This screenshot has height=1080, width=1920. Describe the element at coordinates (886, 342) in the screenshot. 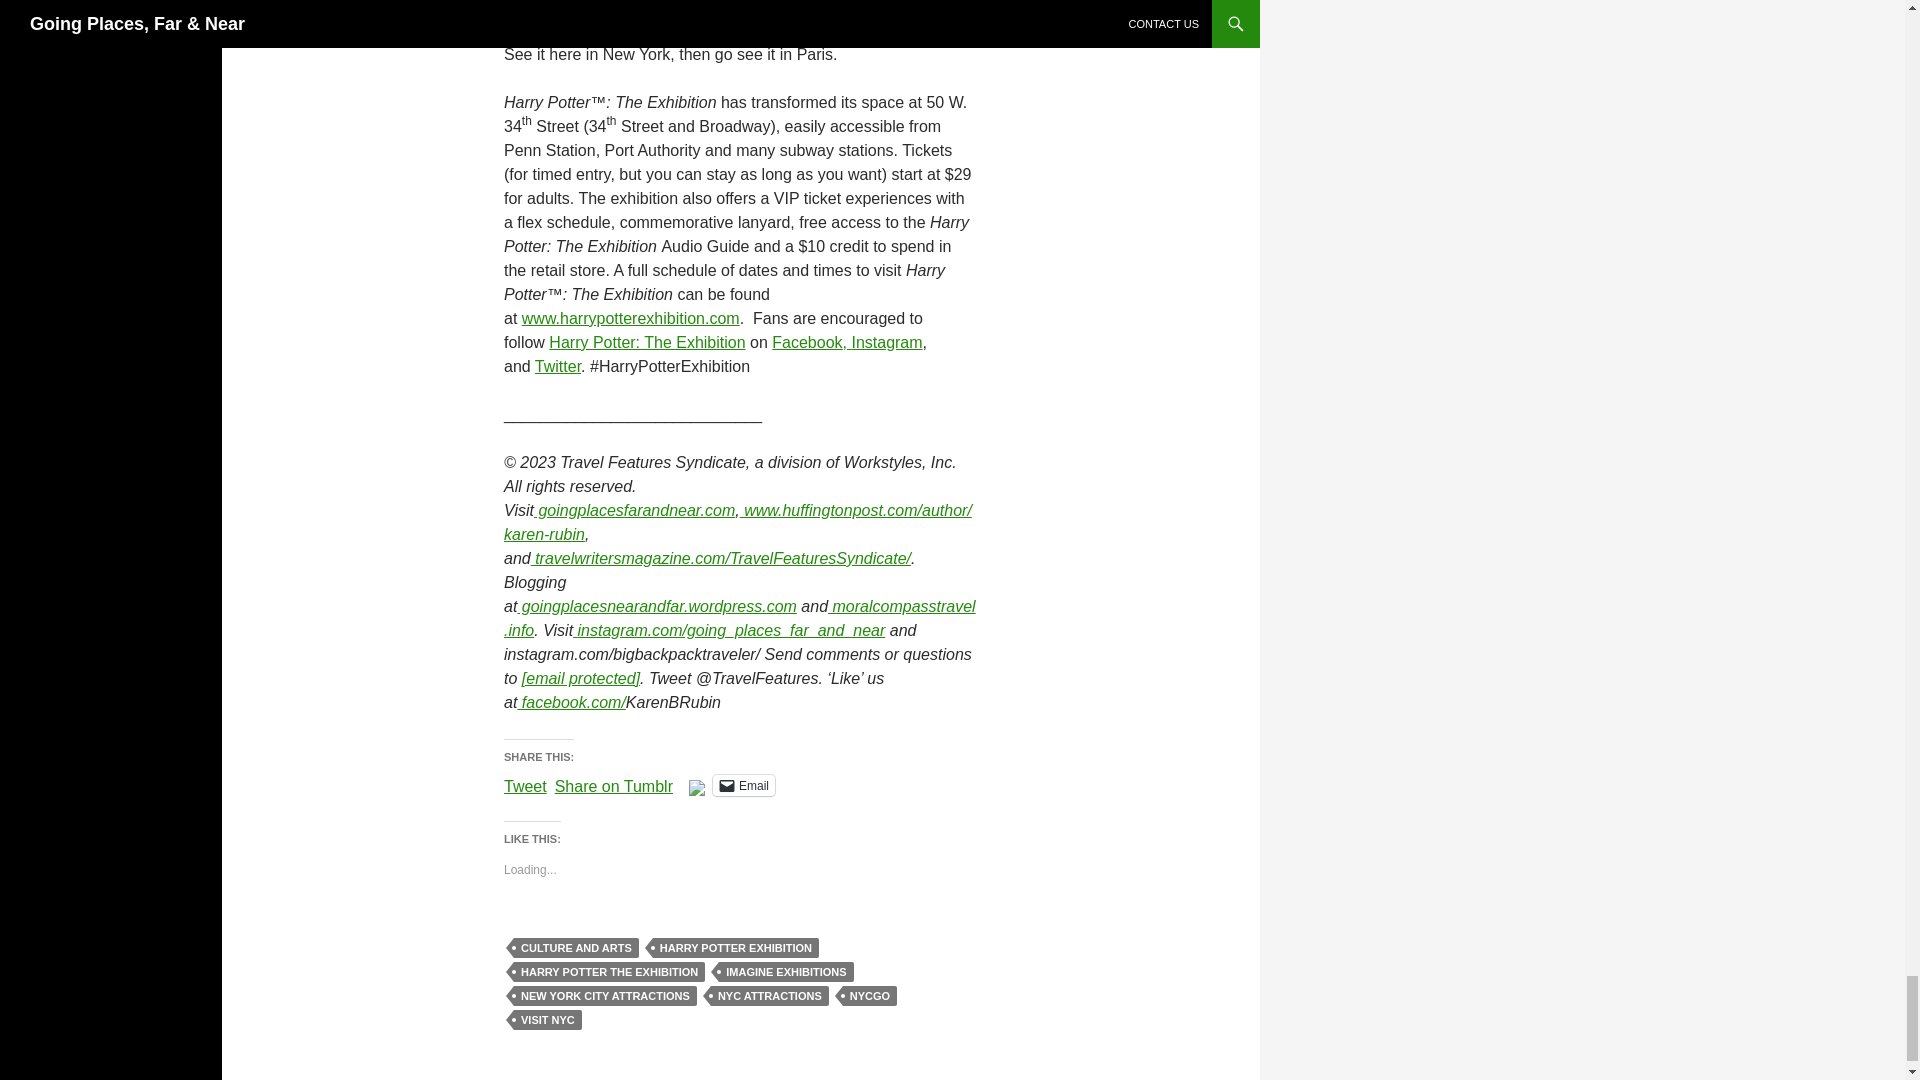

I see `Instagram` at that location.